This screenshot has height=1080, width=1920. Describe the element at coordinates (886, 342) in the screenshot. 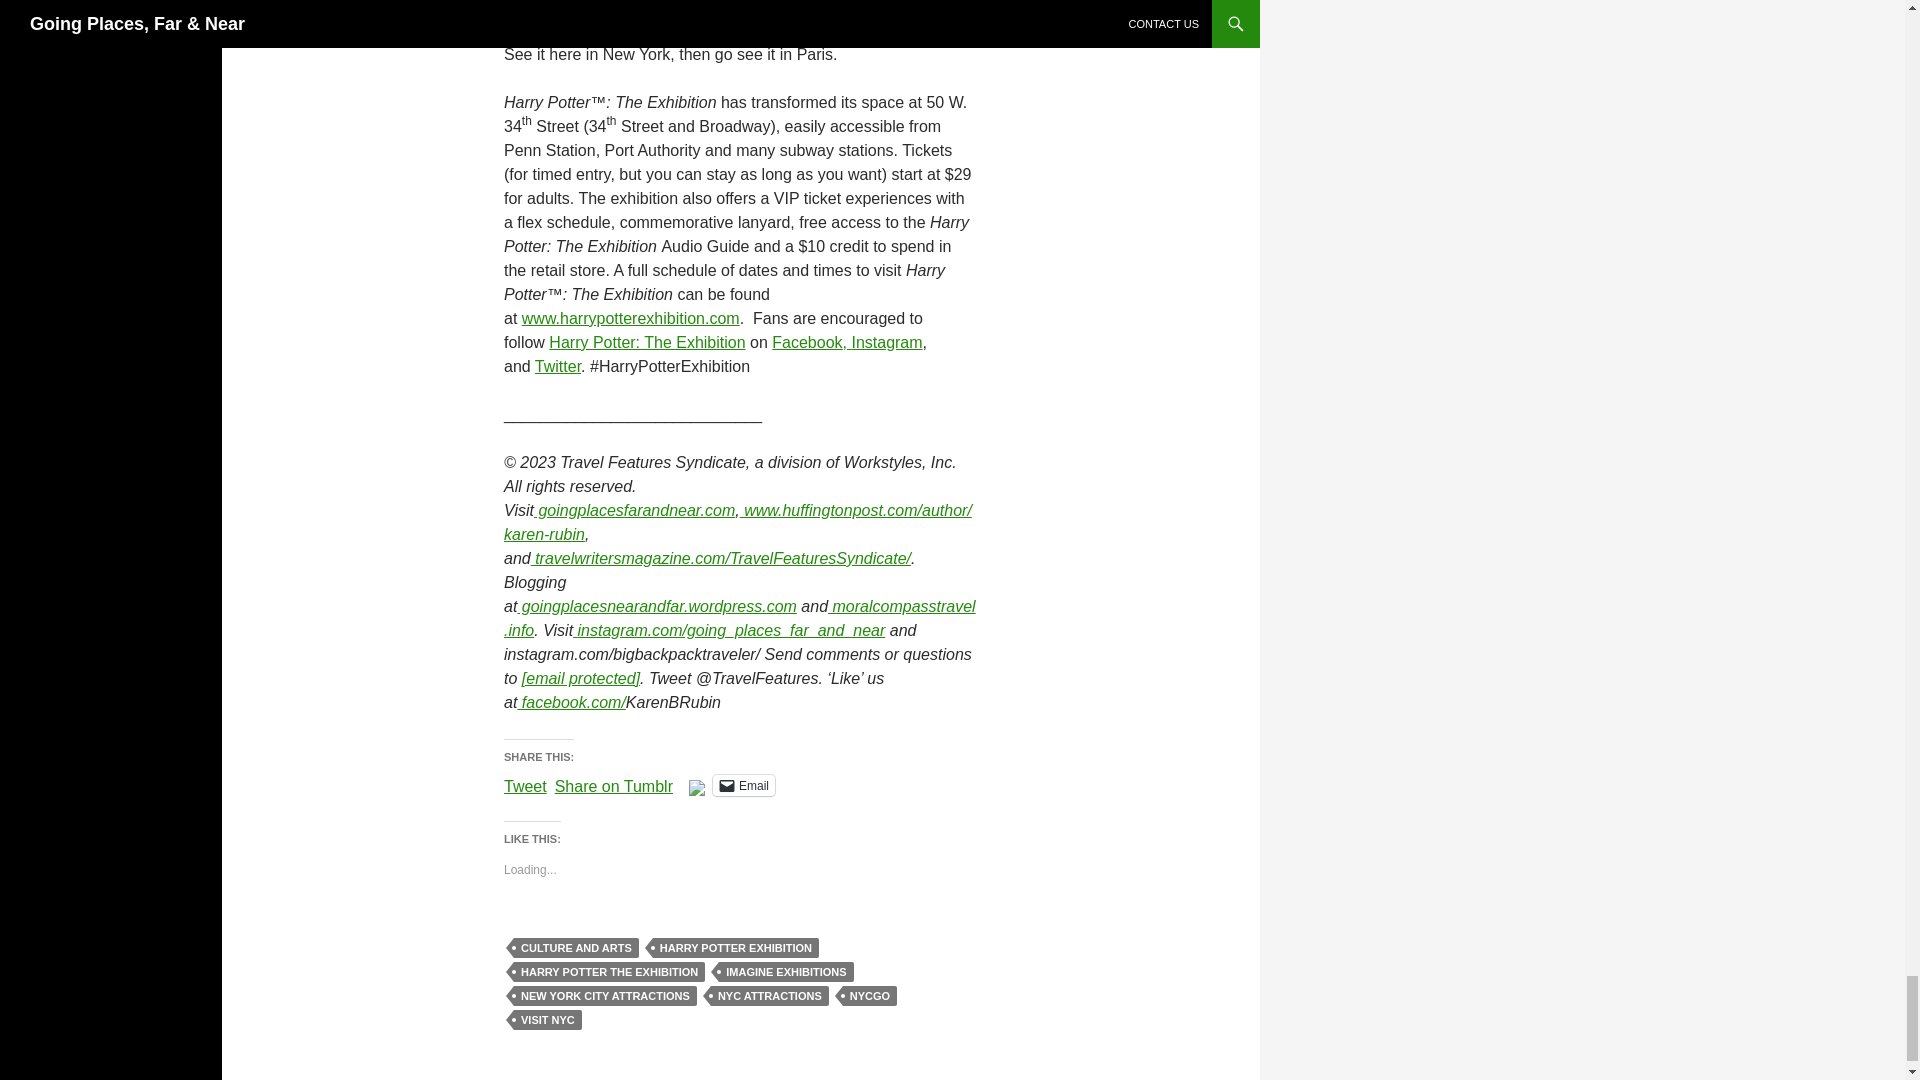

I see `Instagram` at that location.